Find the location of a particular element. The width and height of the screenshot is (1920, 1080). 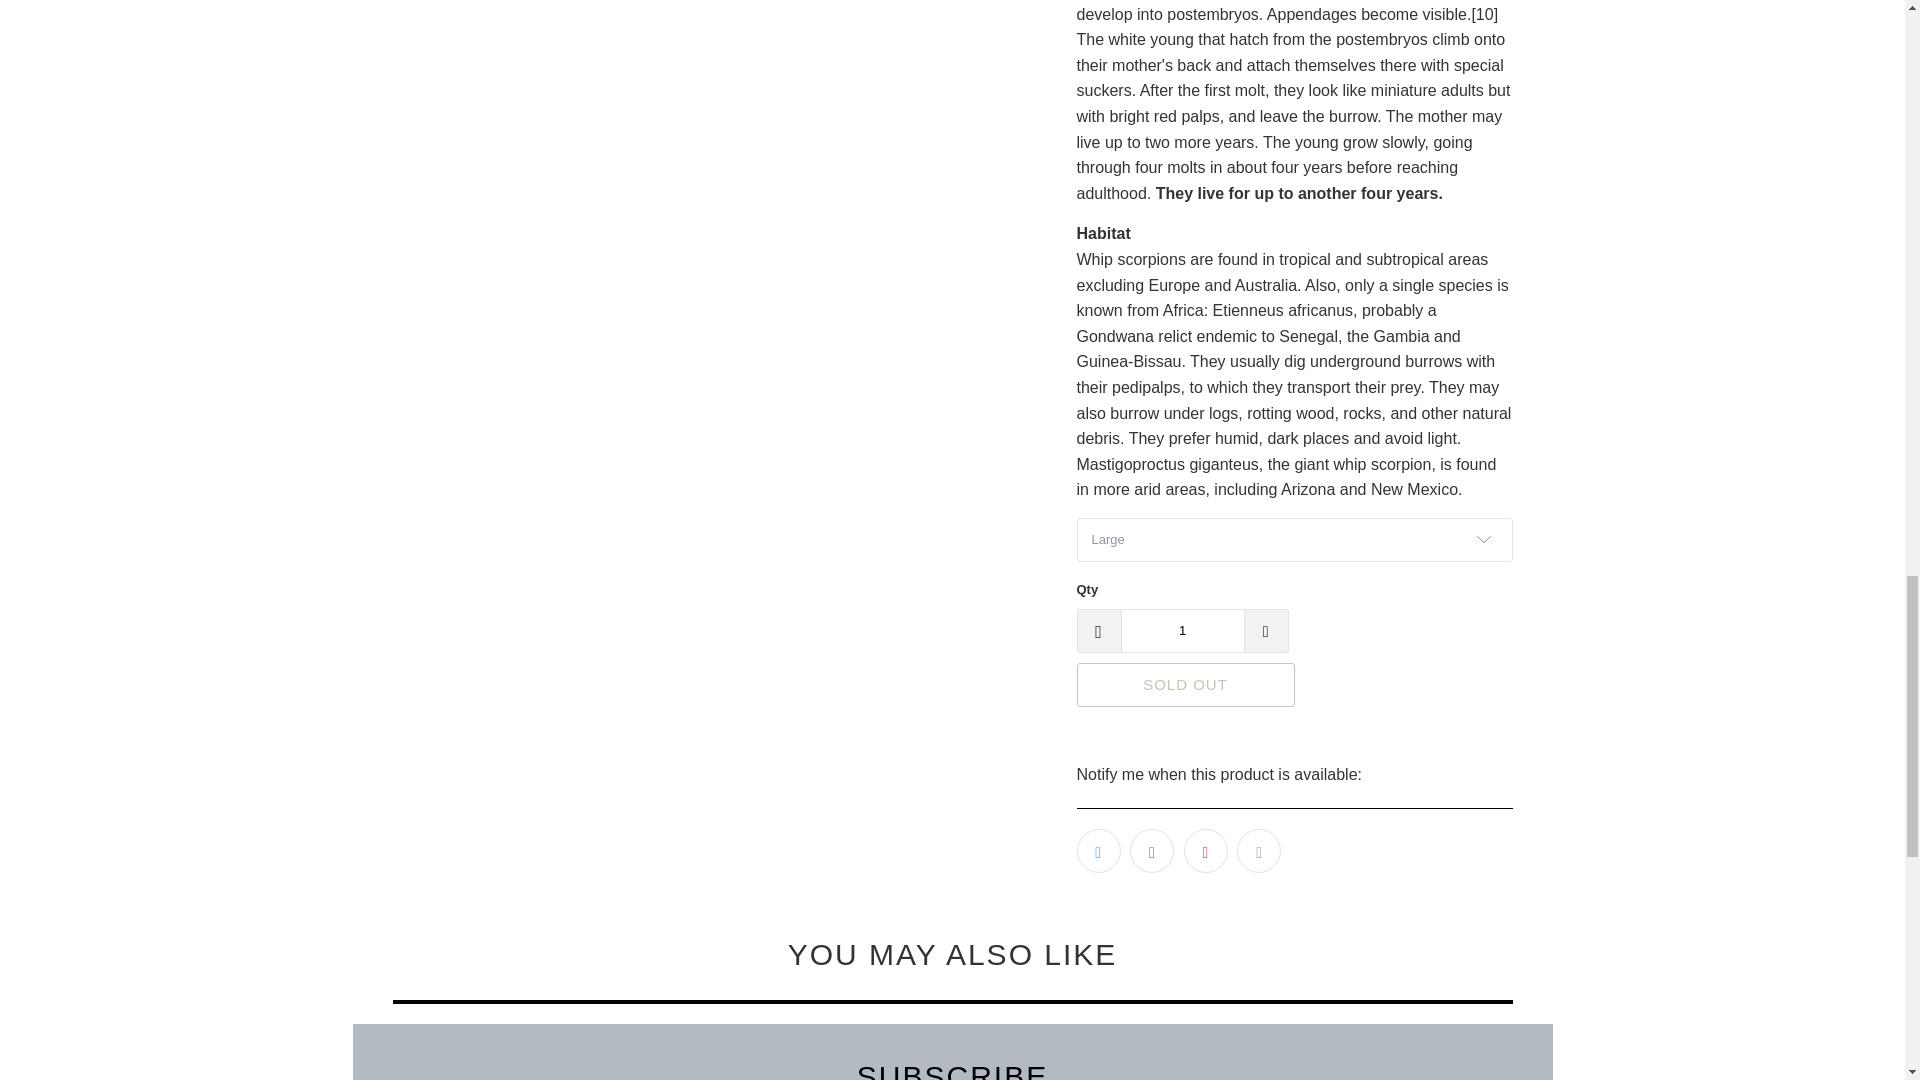

Share this on Pinterest is located at coordinates (1206, 850).